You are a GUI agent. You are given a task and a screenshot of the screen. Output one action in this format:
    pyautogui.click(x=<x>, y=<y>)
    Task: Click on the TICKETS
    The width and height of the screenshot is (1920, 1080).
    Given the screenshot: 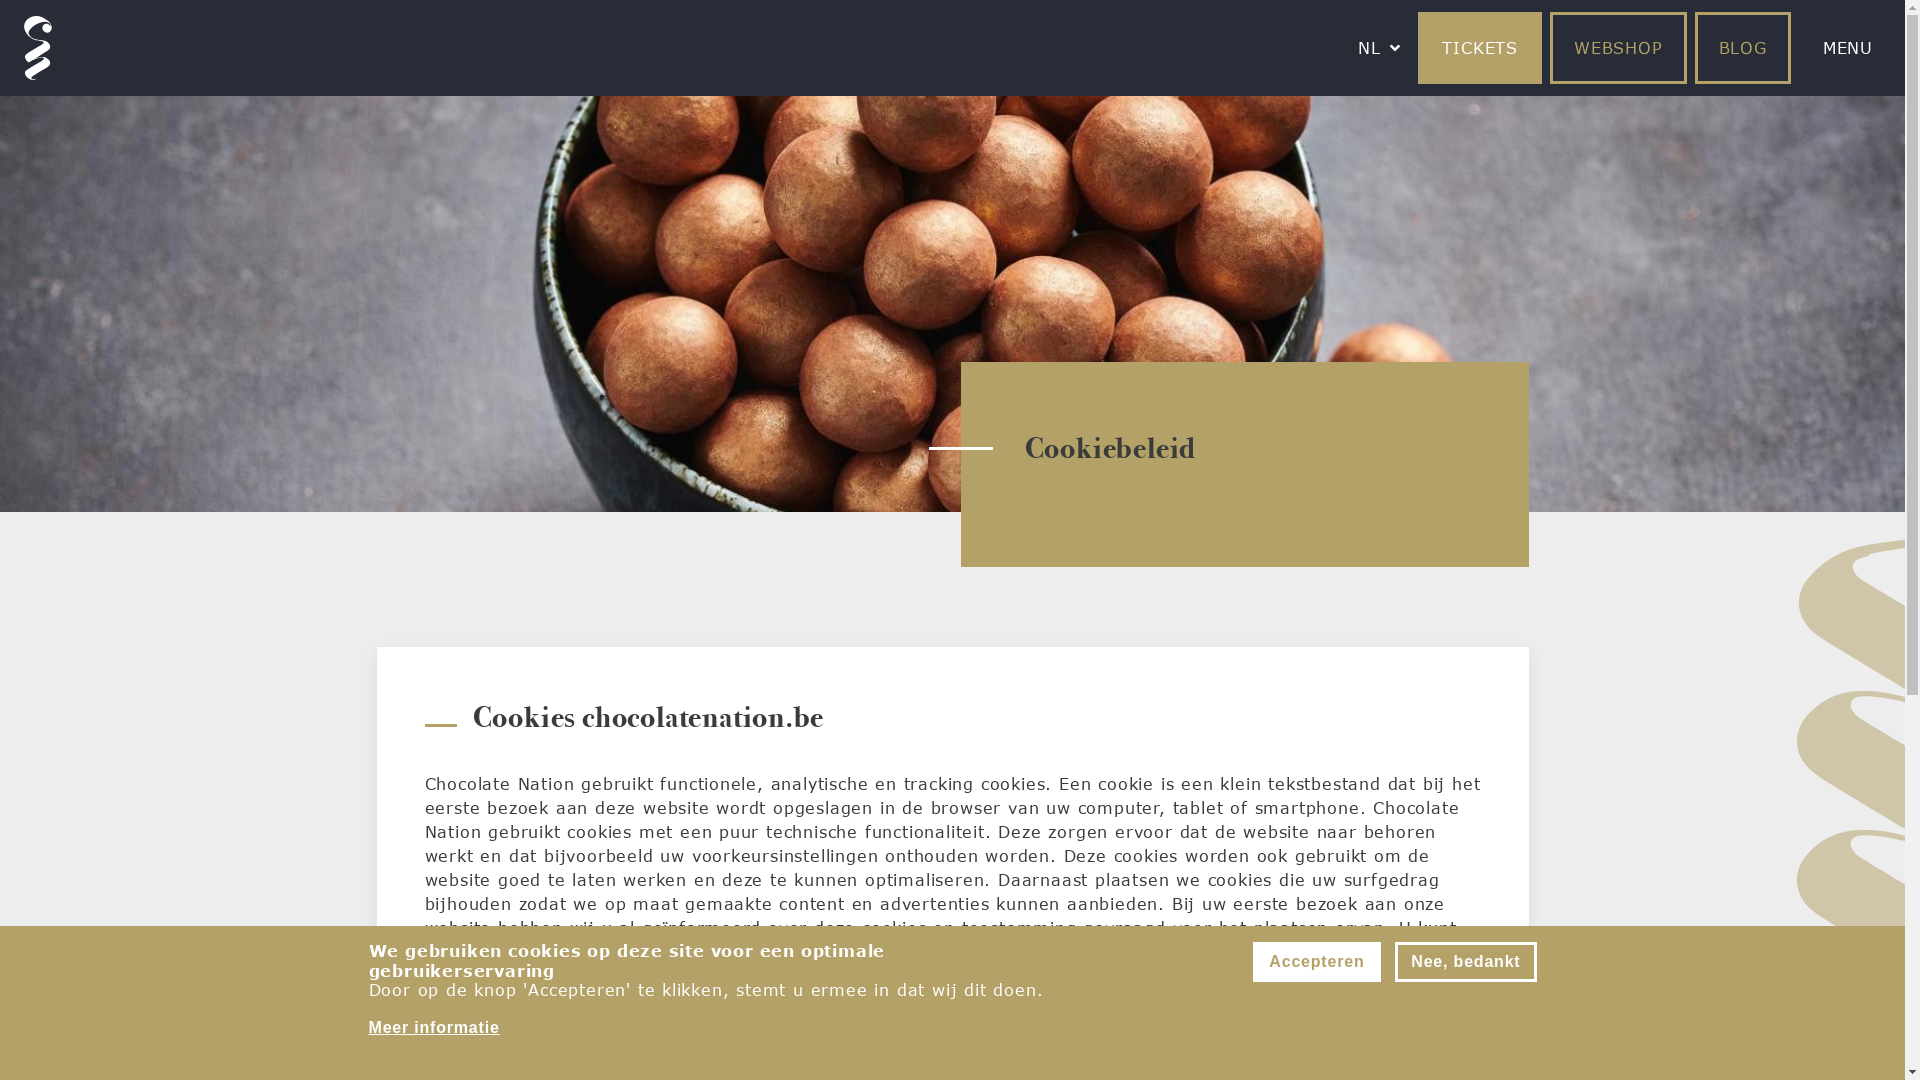 What is the action you would take?
    pyautogui.click(x=1480, y=48)
    